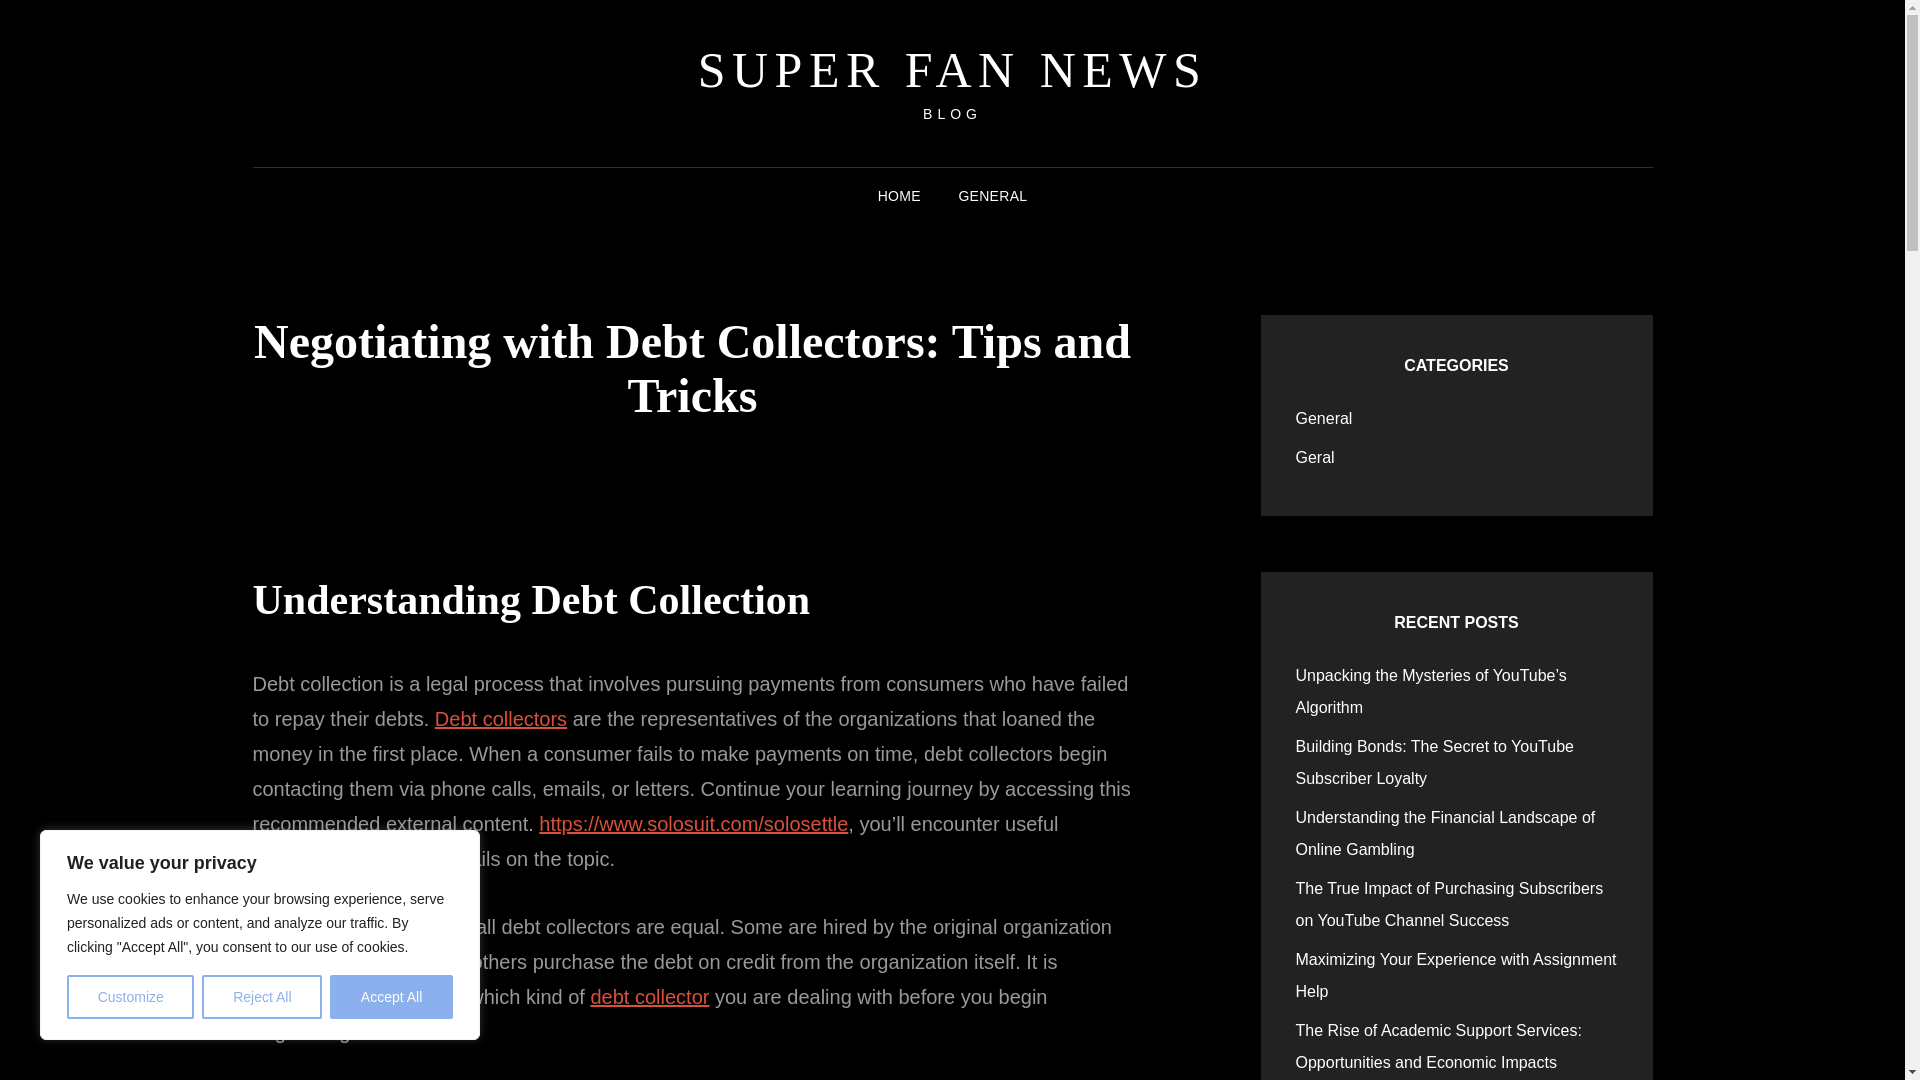 This screenshot has width=1920, height=1080. What do you see at coordinates (952, 70) in the screenshot?
I see `SUPER FAN NEWS` at bounding box center [952, 70].